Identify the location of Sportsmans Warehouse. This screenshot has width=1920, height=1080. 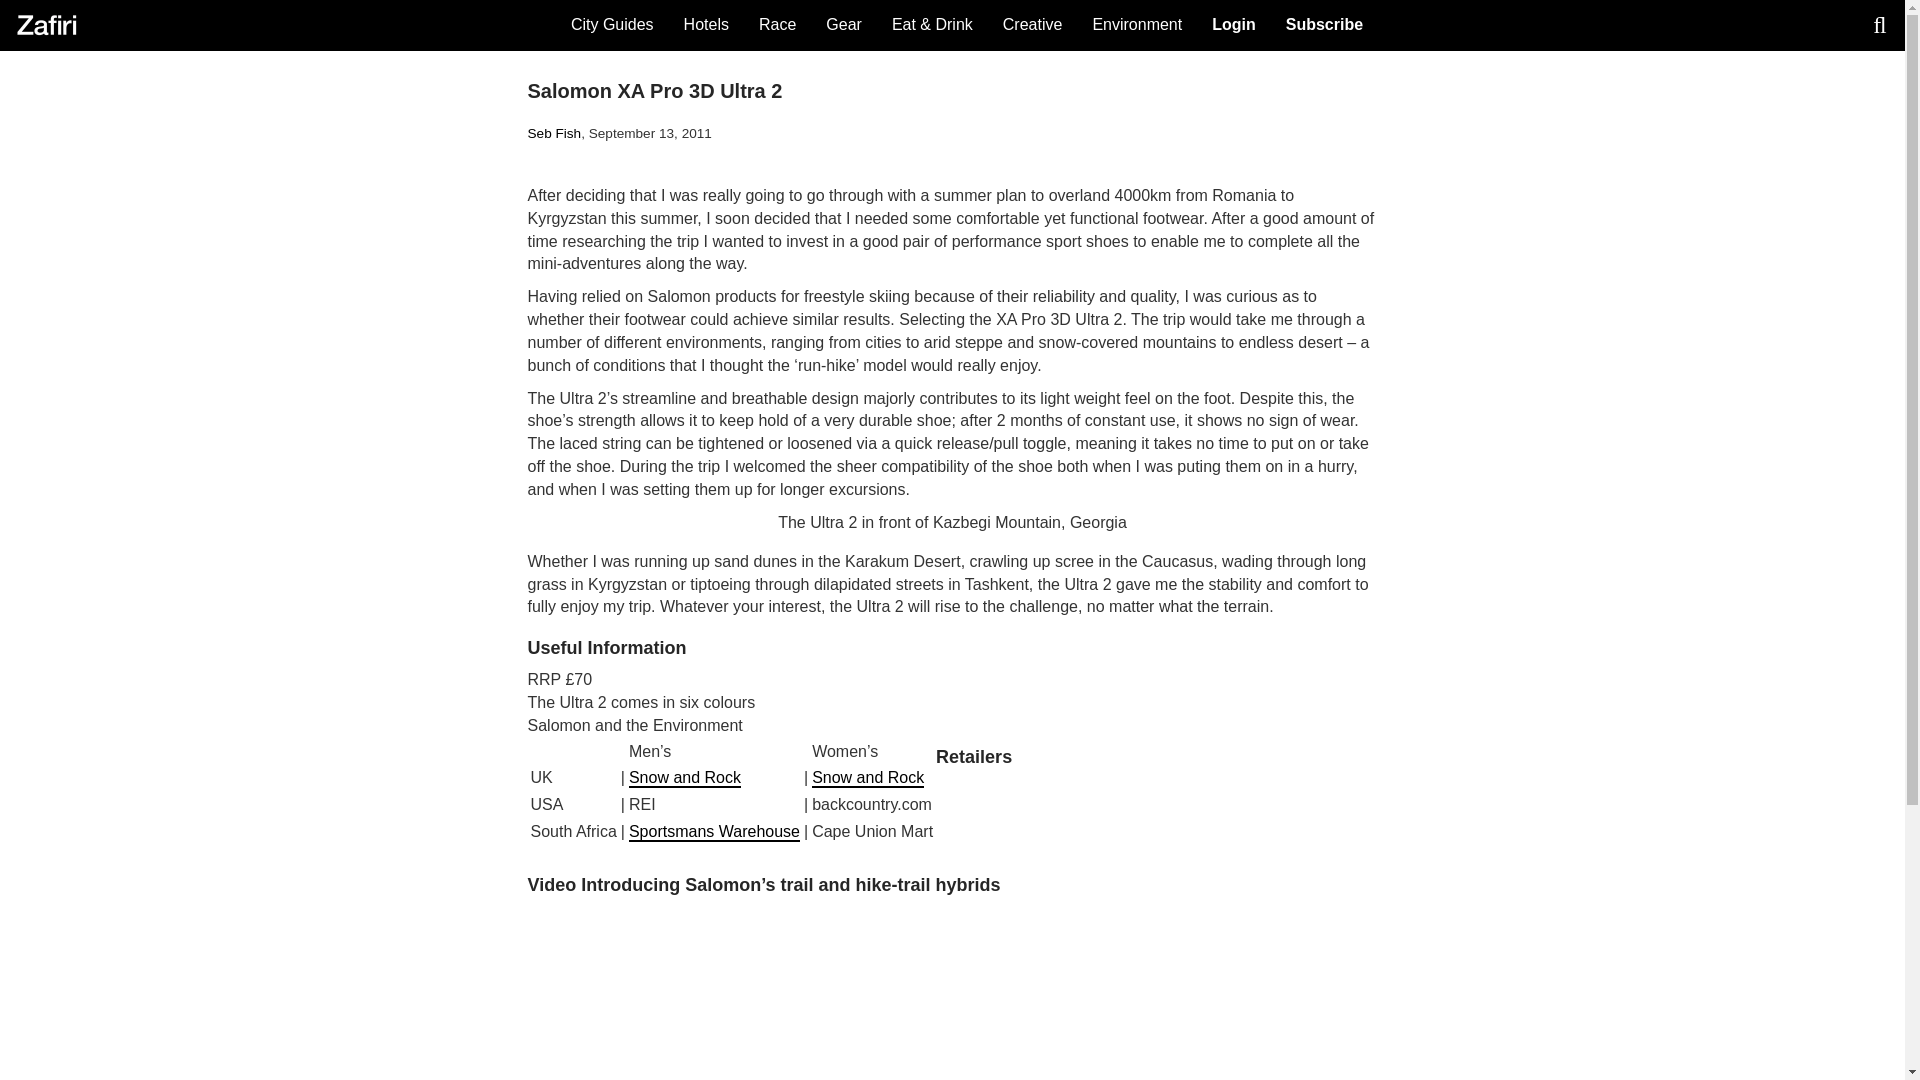
(714, 832).